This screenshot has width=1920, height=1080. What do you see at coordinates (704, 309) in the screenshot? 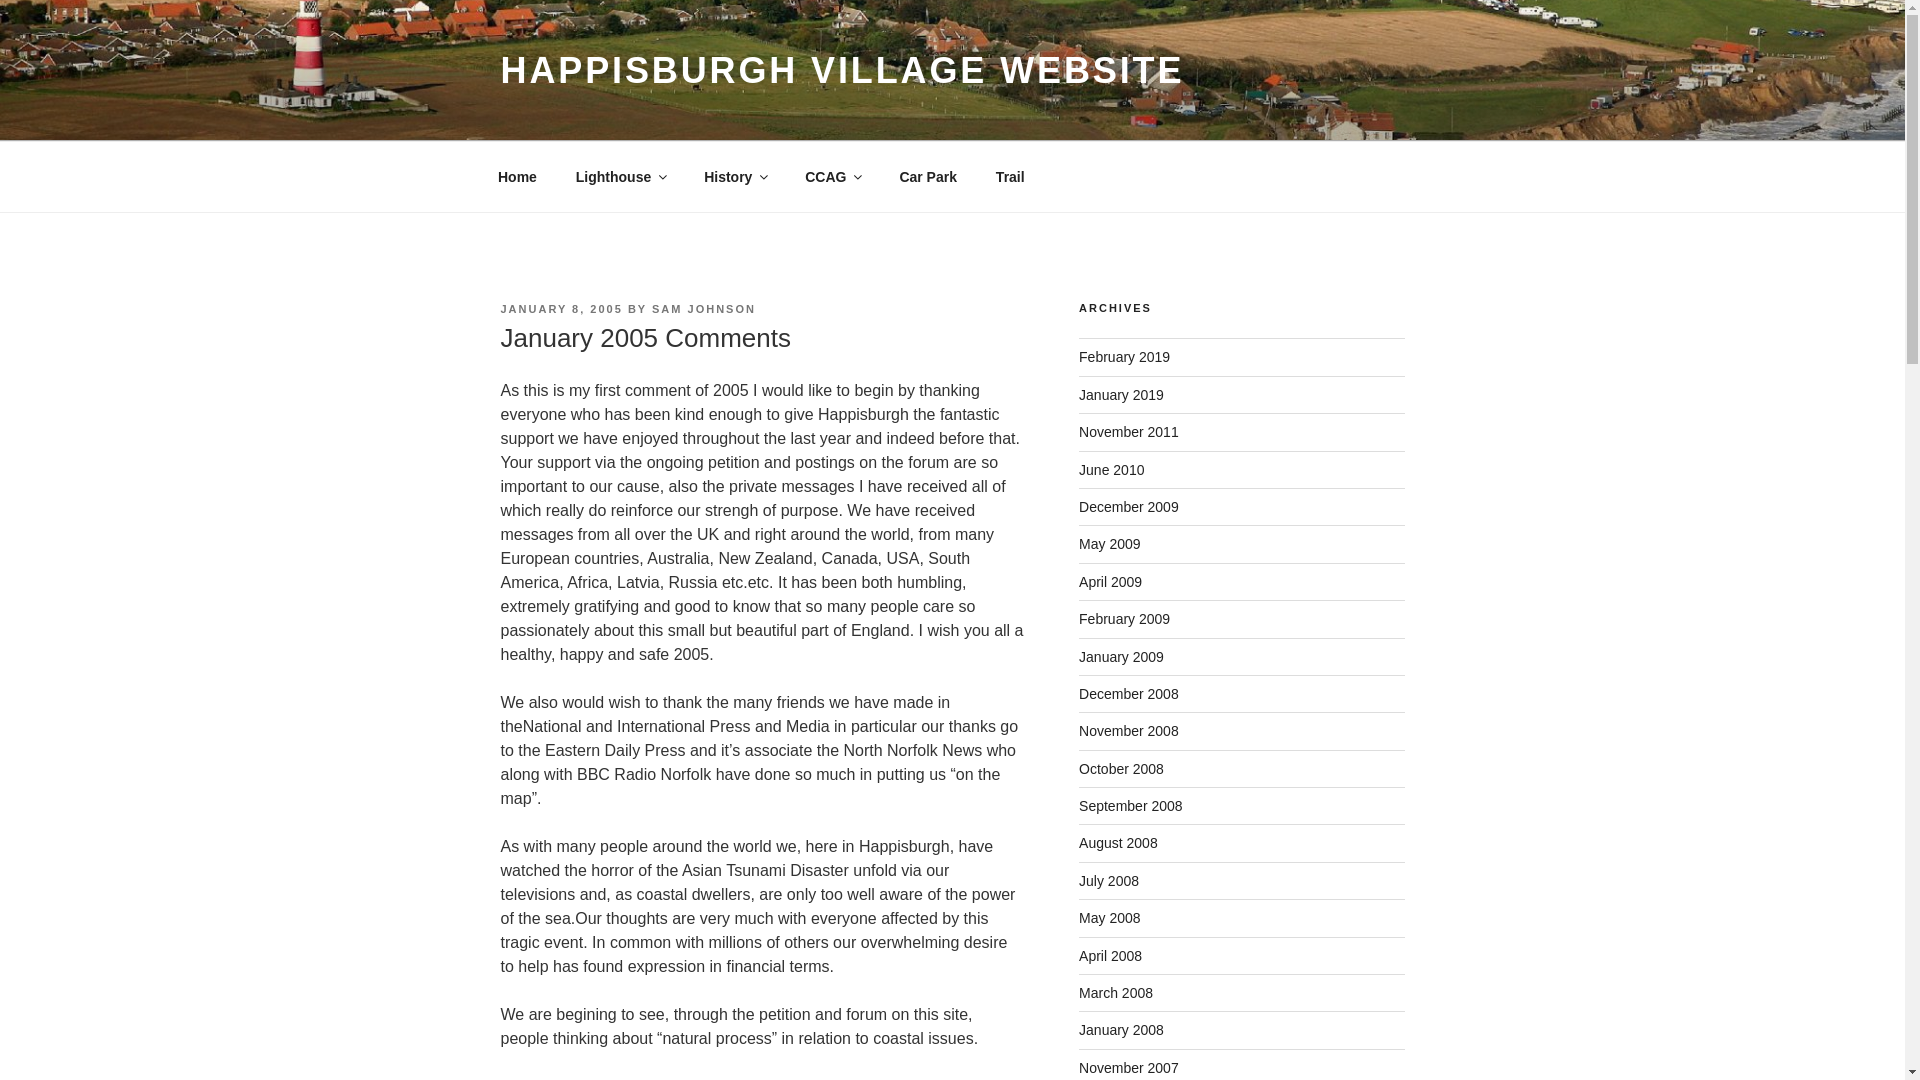
I see `SAM JOHNSON` at bounding box center [704, 309].